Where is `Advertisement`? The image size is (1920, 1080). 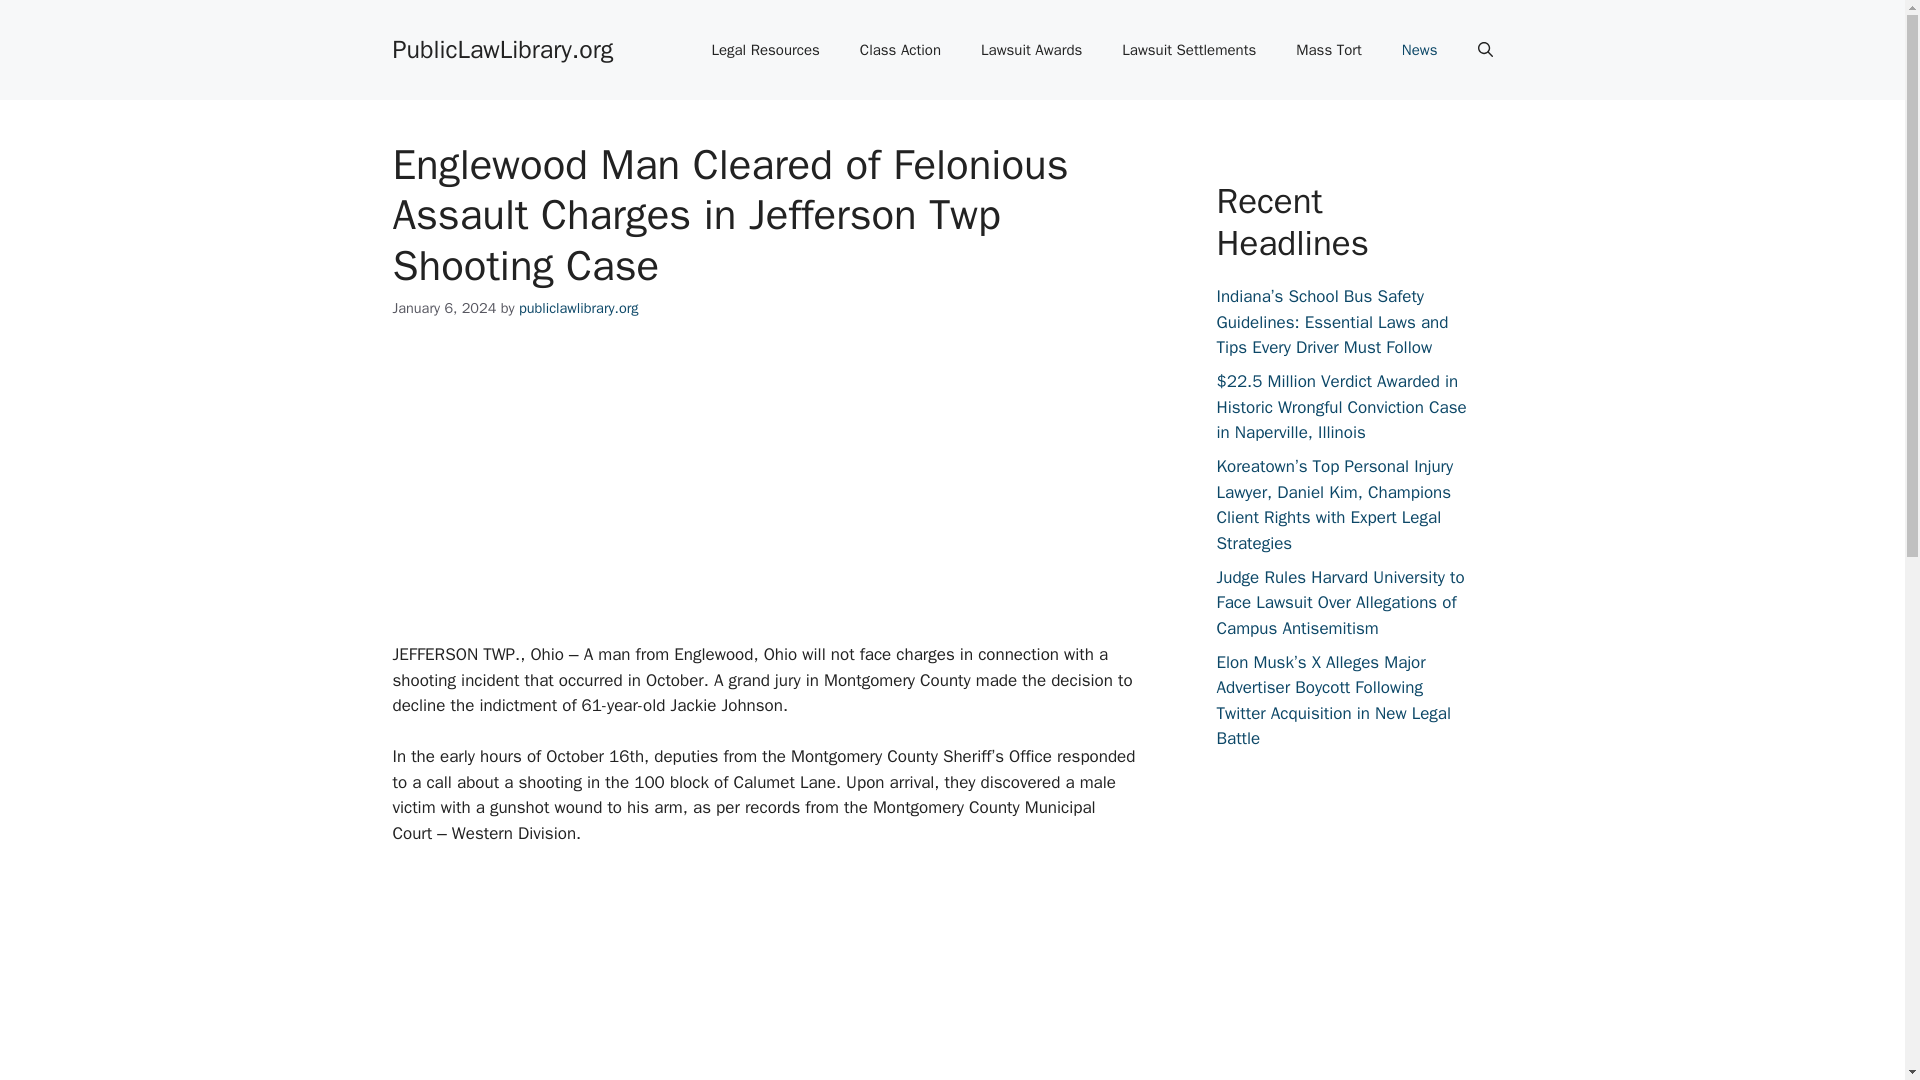 Advertisement is located at coordinates (792, 976).